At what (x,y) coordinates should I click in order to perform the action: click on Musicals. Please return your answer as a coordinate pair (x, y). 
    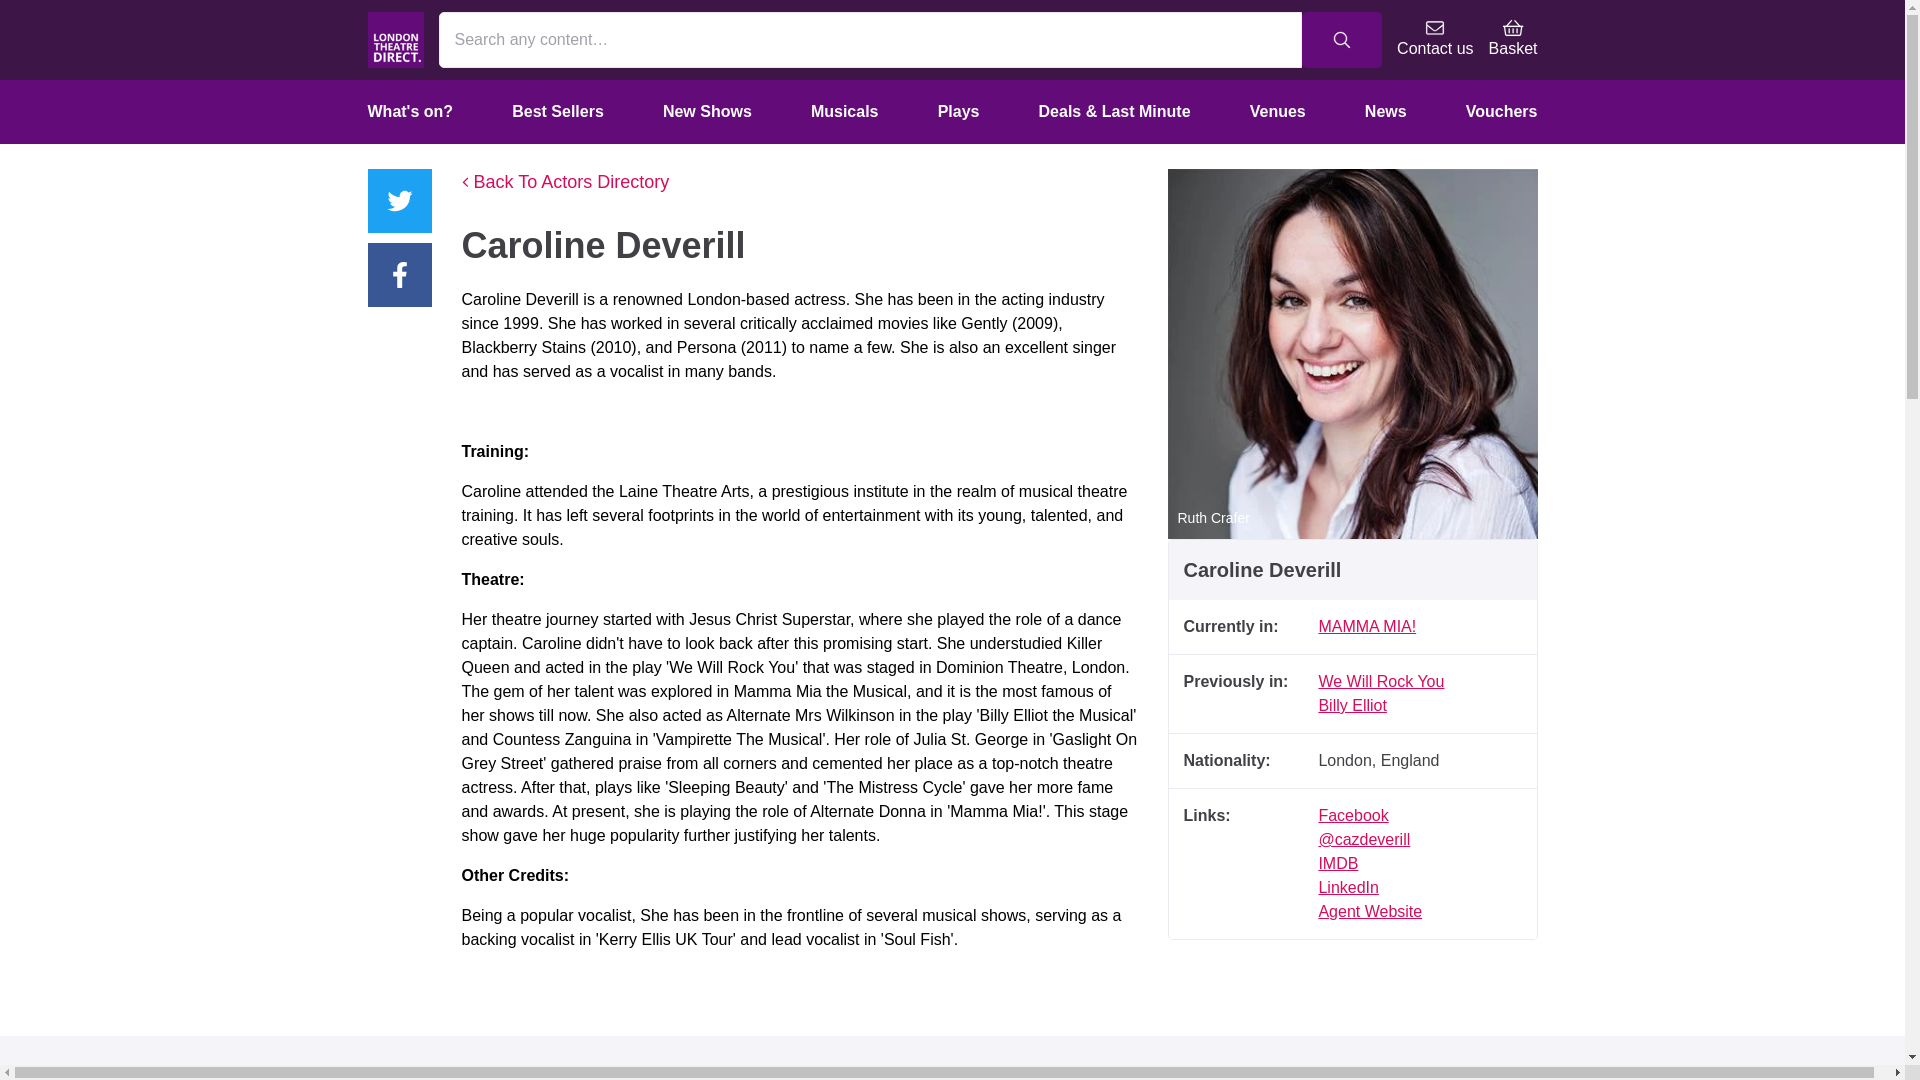
    Looking at the image, I should click on (845, 111).